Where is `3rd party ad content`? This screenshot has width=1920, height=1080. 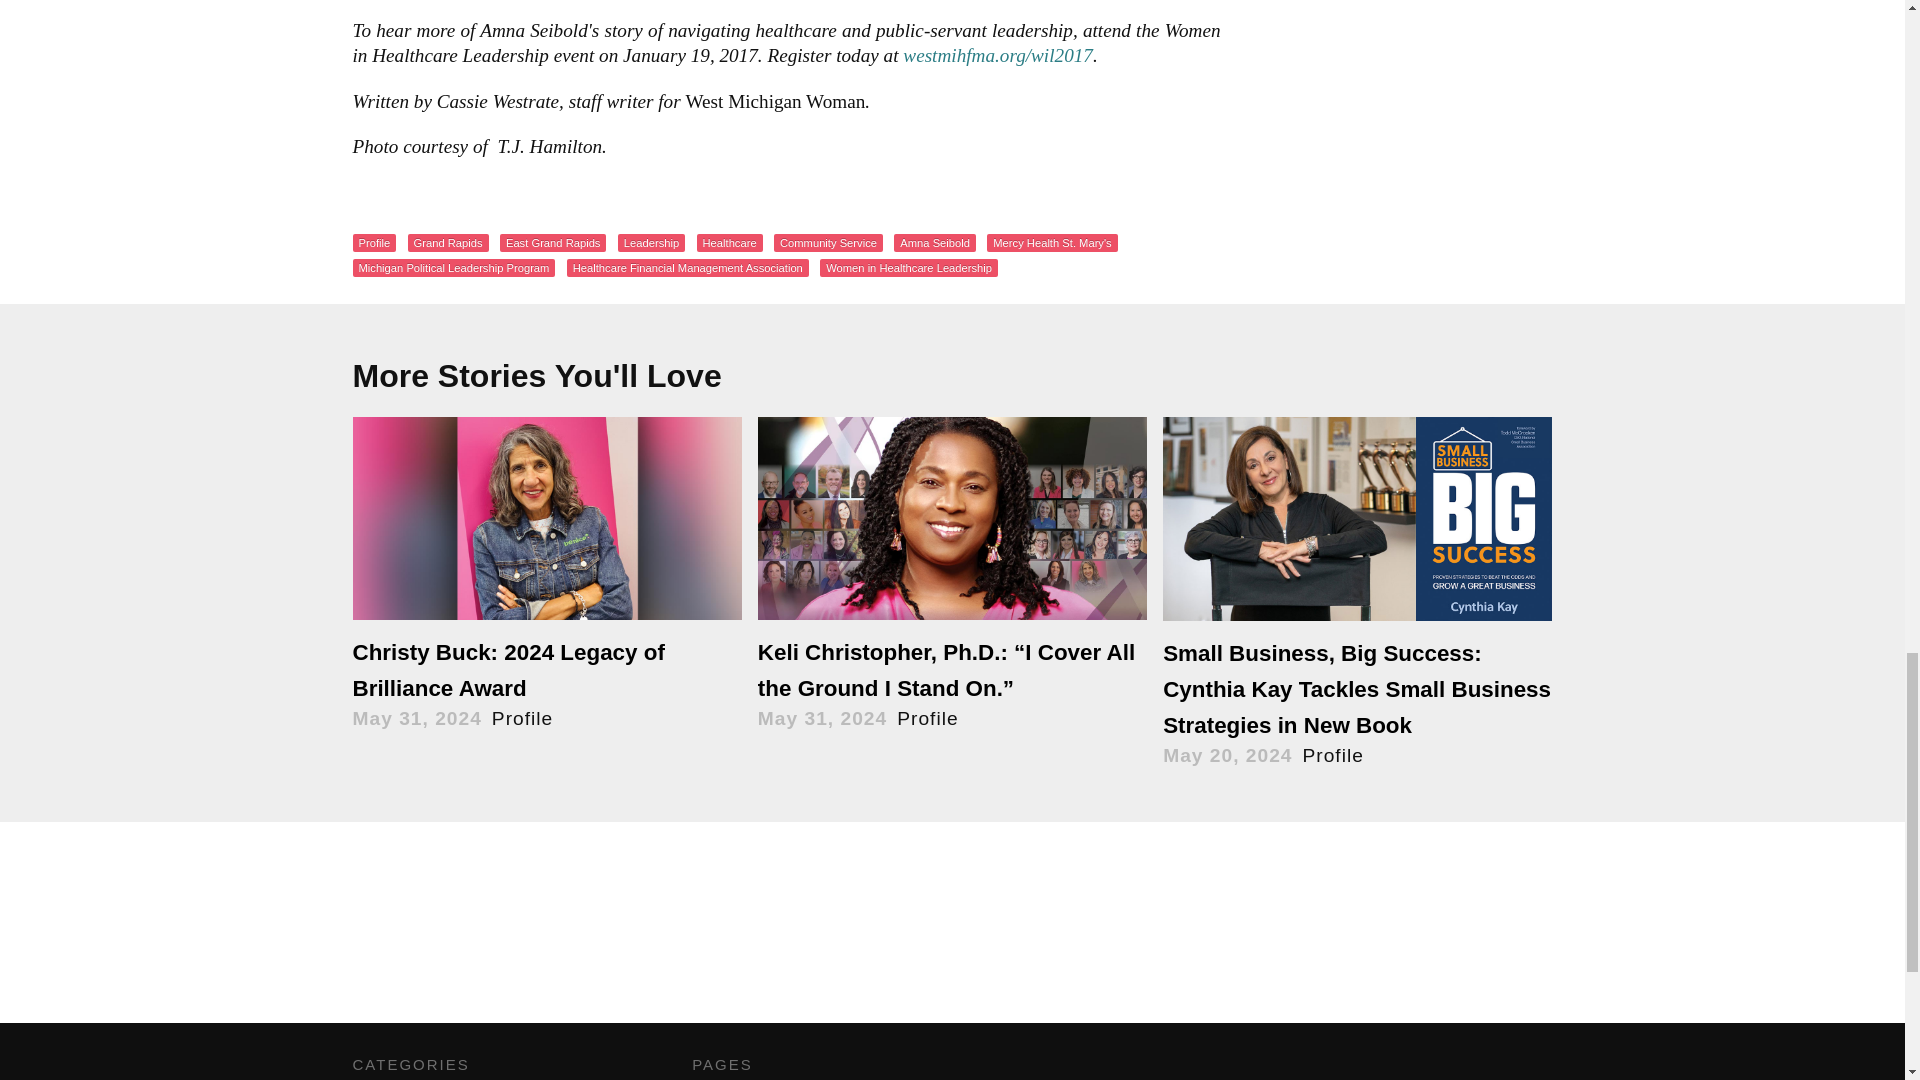
3rd party ad content is located at coordinates (951, 941).